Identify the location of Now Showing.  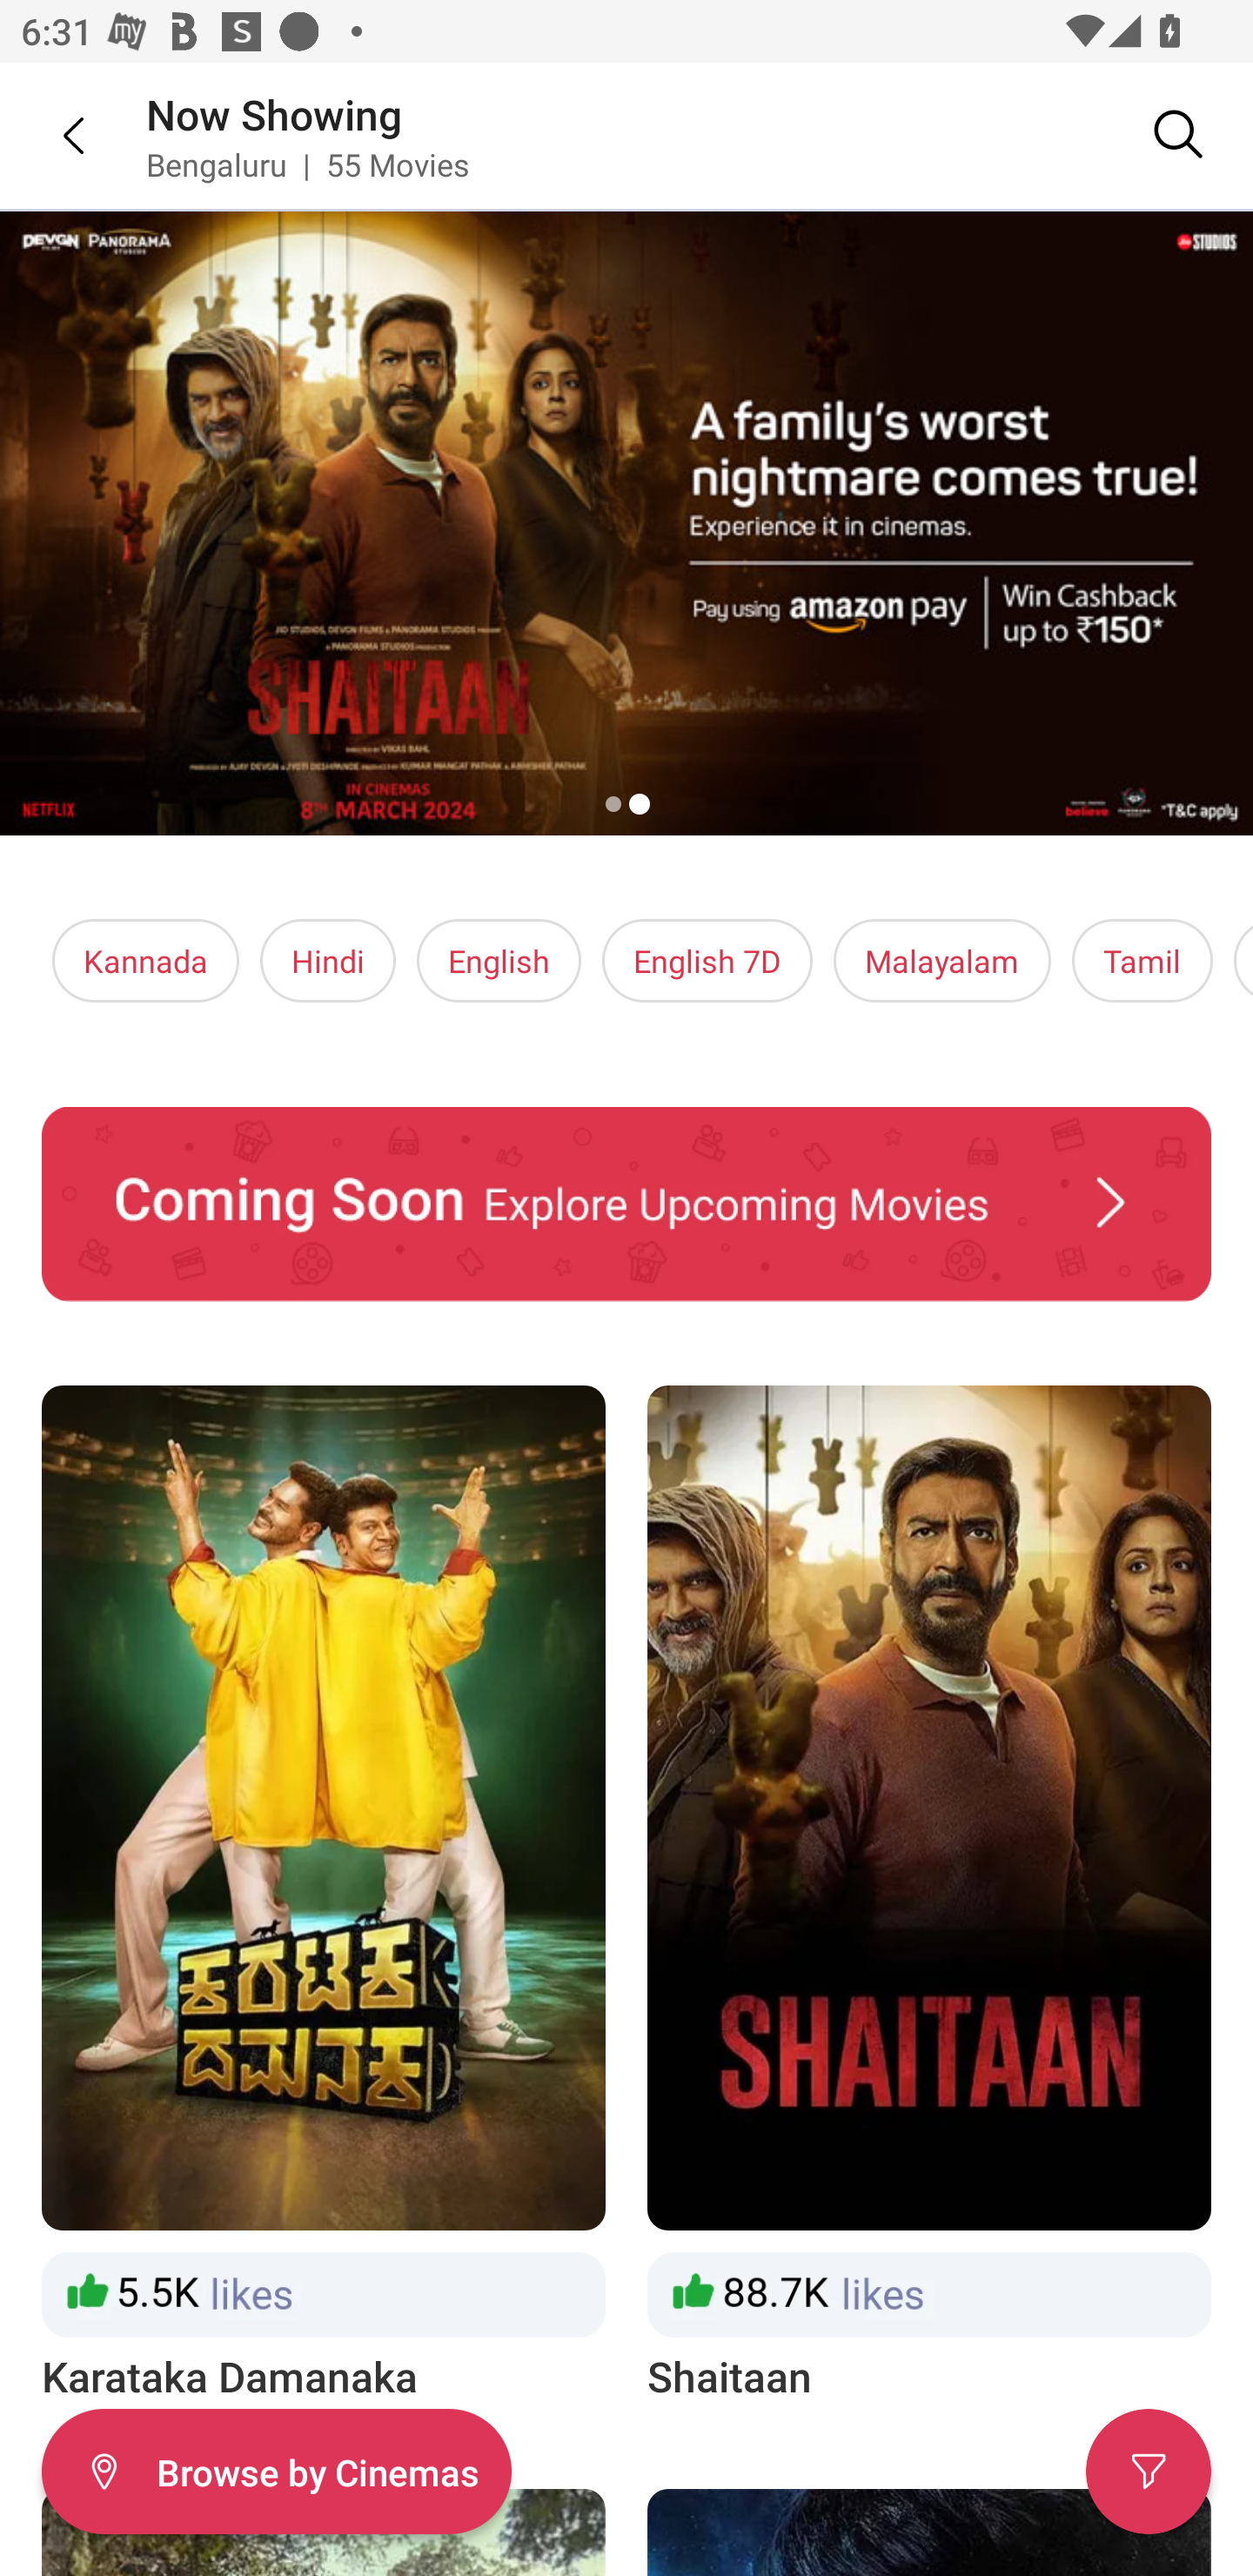
(274, 113).